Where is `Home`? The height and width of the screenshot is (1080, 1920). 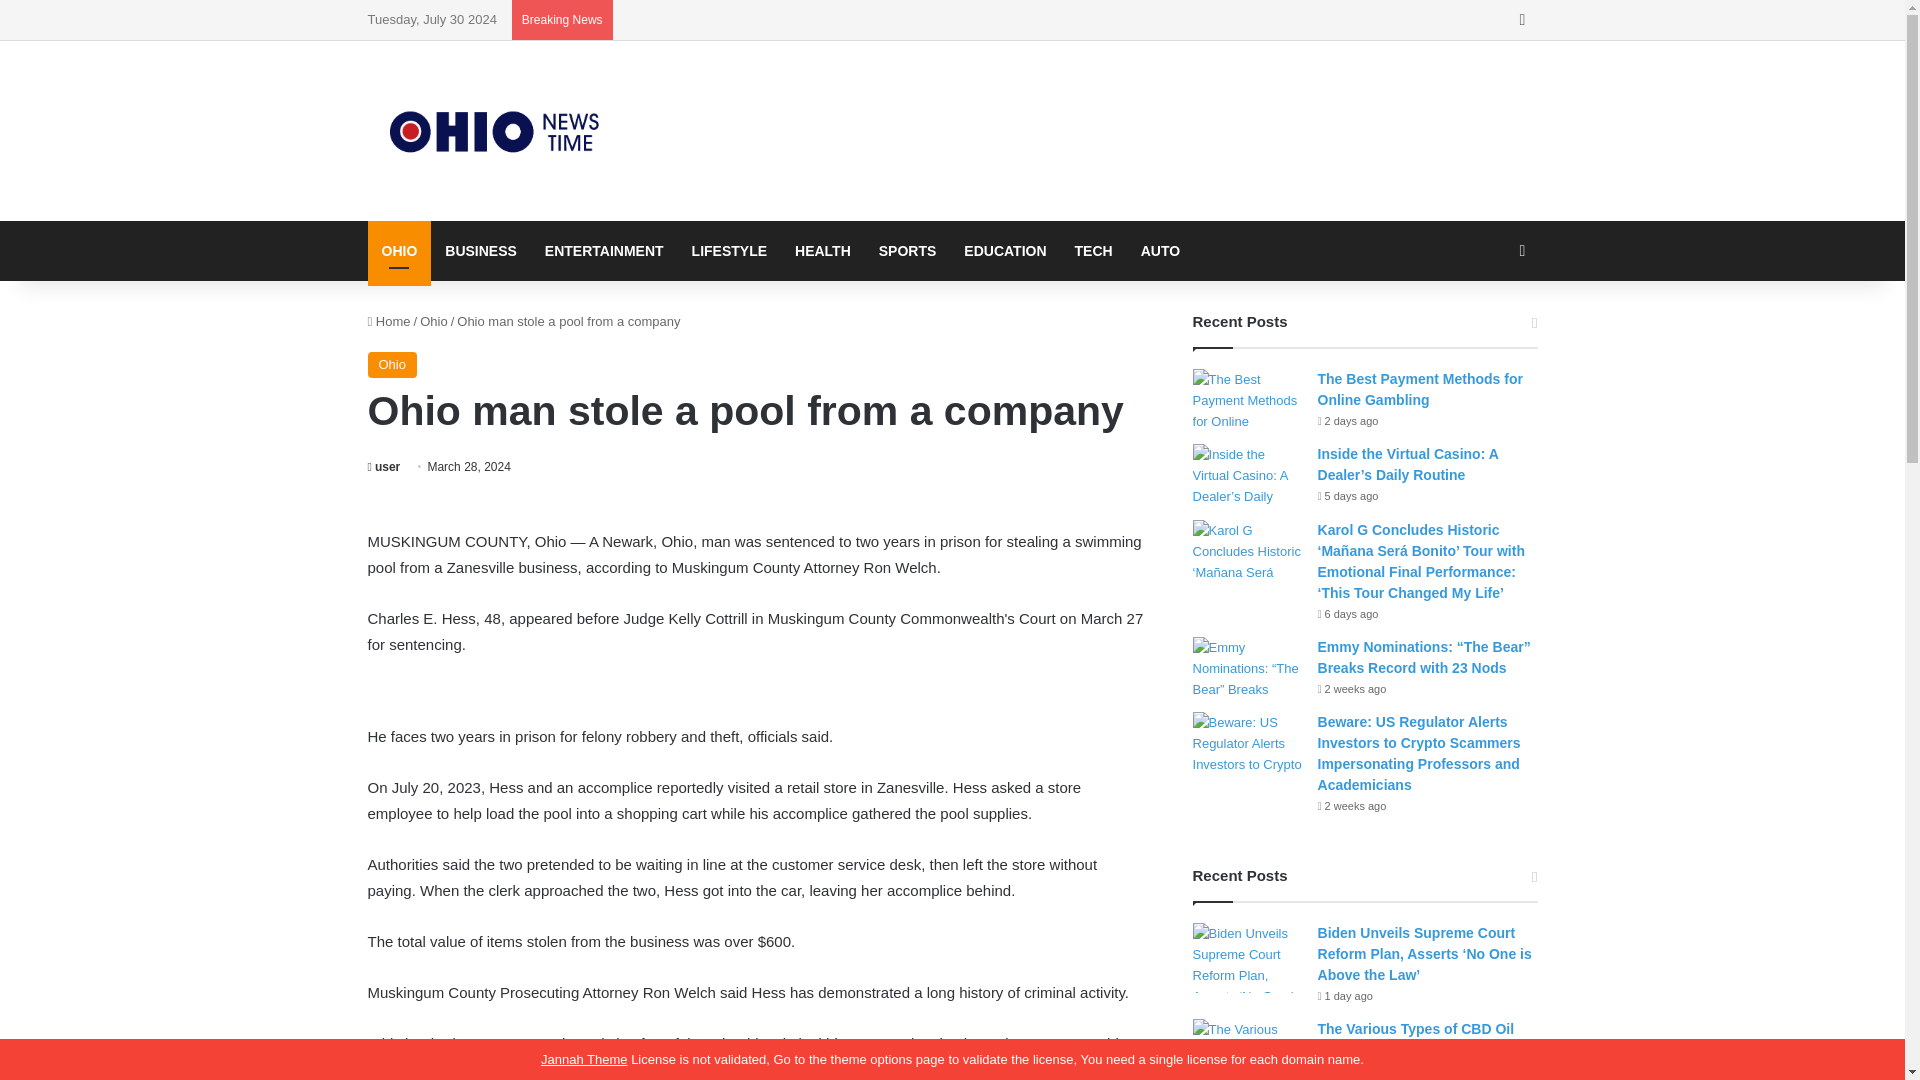
Home is located at coordinates (389, 322).